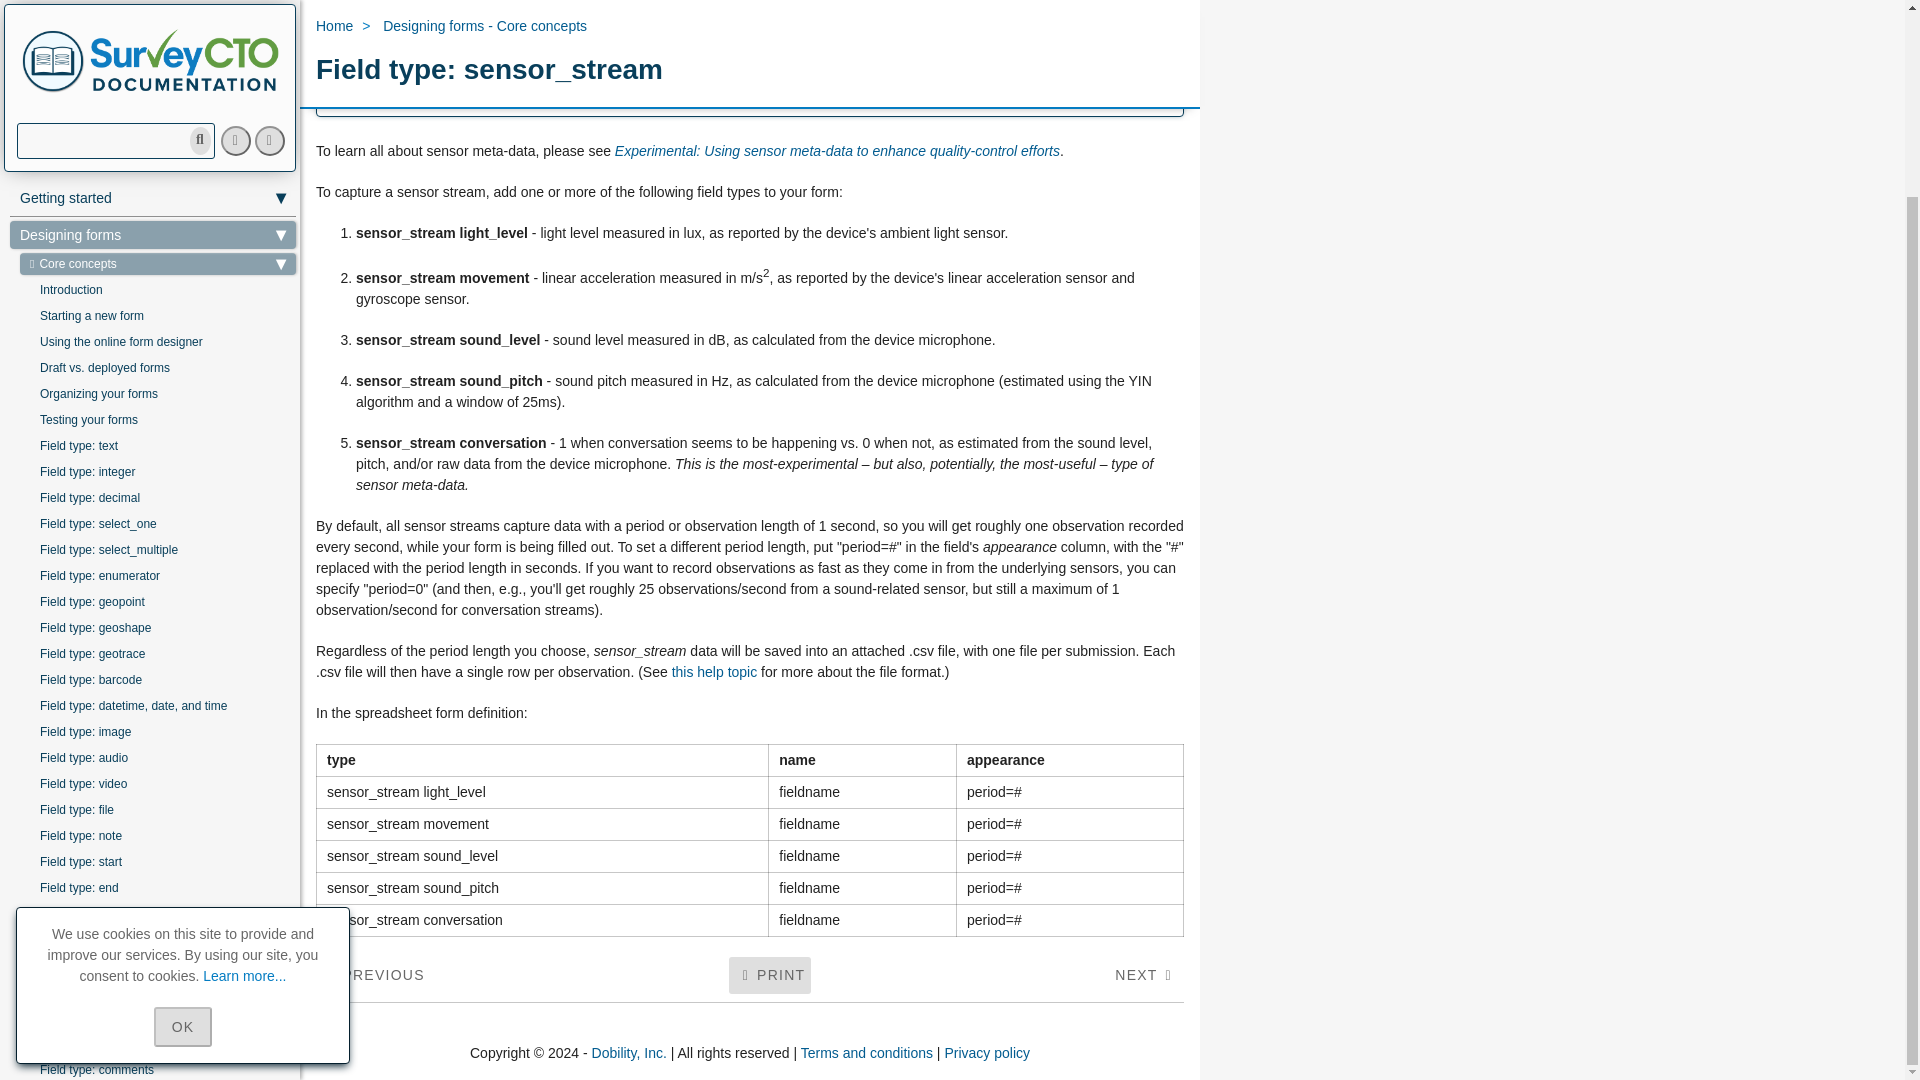  What do you see at coordinates (715, 672) in the screenshot?
I see `this help topic` at bounding box center [715, 672].